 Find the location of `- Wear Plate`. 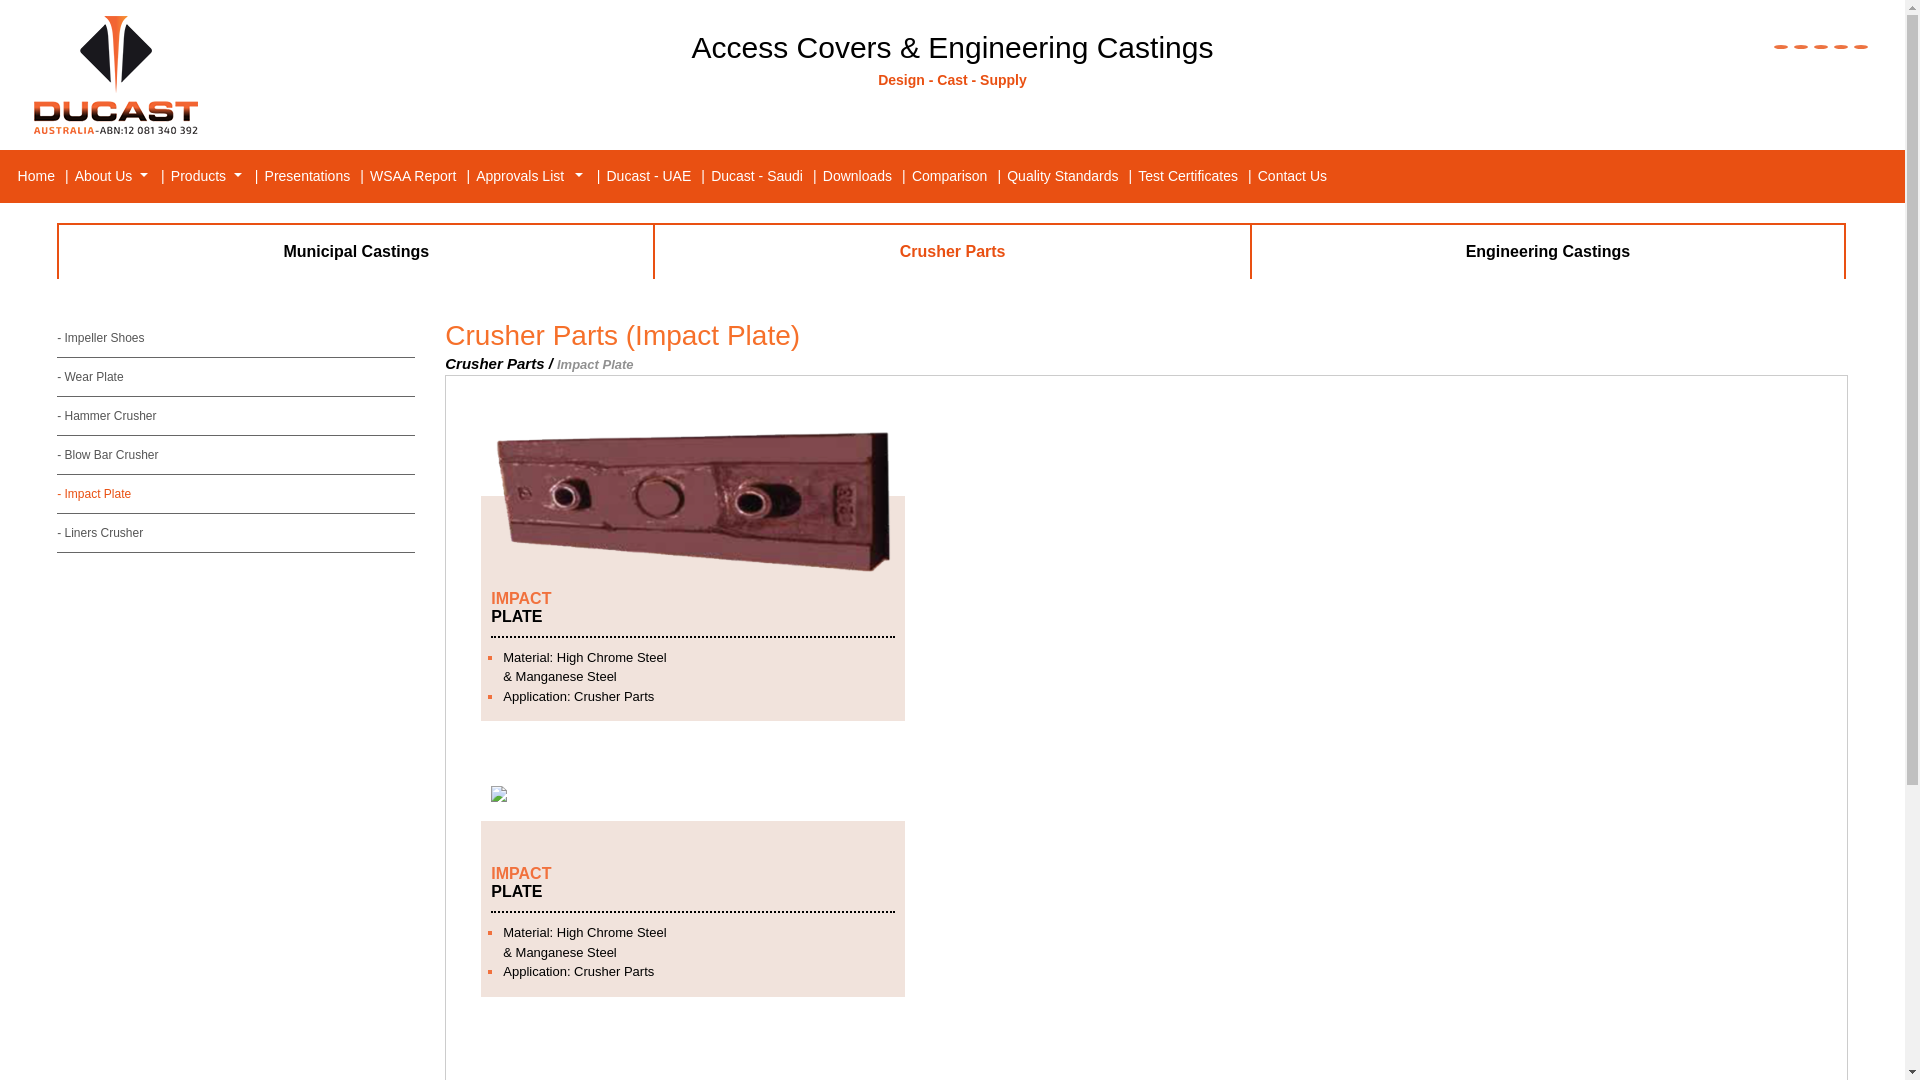

- Wear Plate is located at coordinates (236, 377).